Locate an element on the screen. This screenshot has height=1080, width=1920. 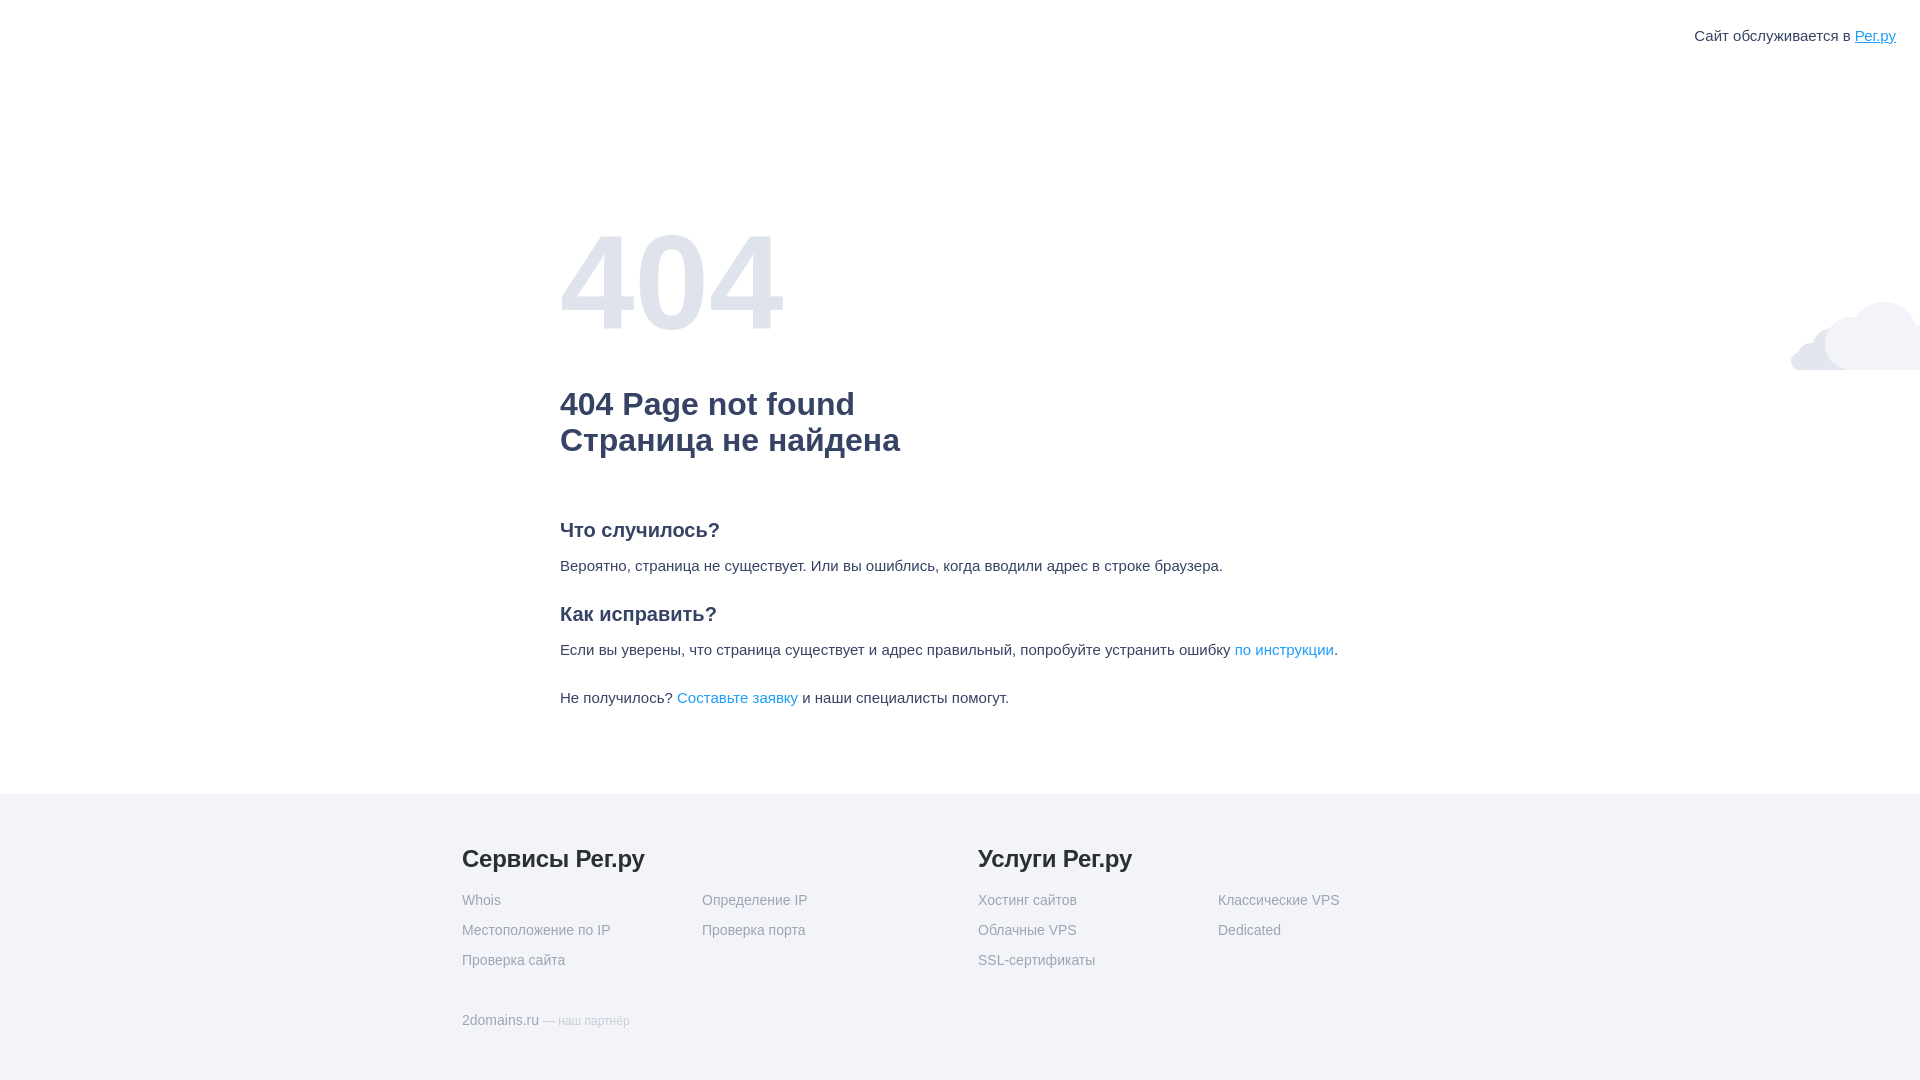
2domains.ru is located at coordinates (502, 1020).